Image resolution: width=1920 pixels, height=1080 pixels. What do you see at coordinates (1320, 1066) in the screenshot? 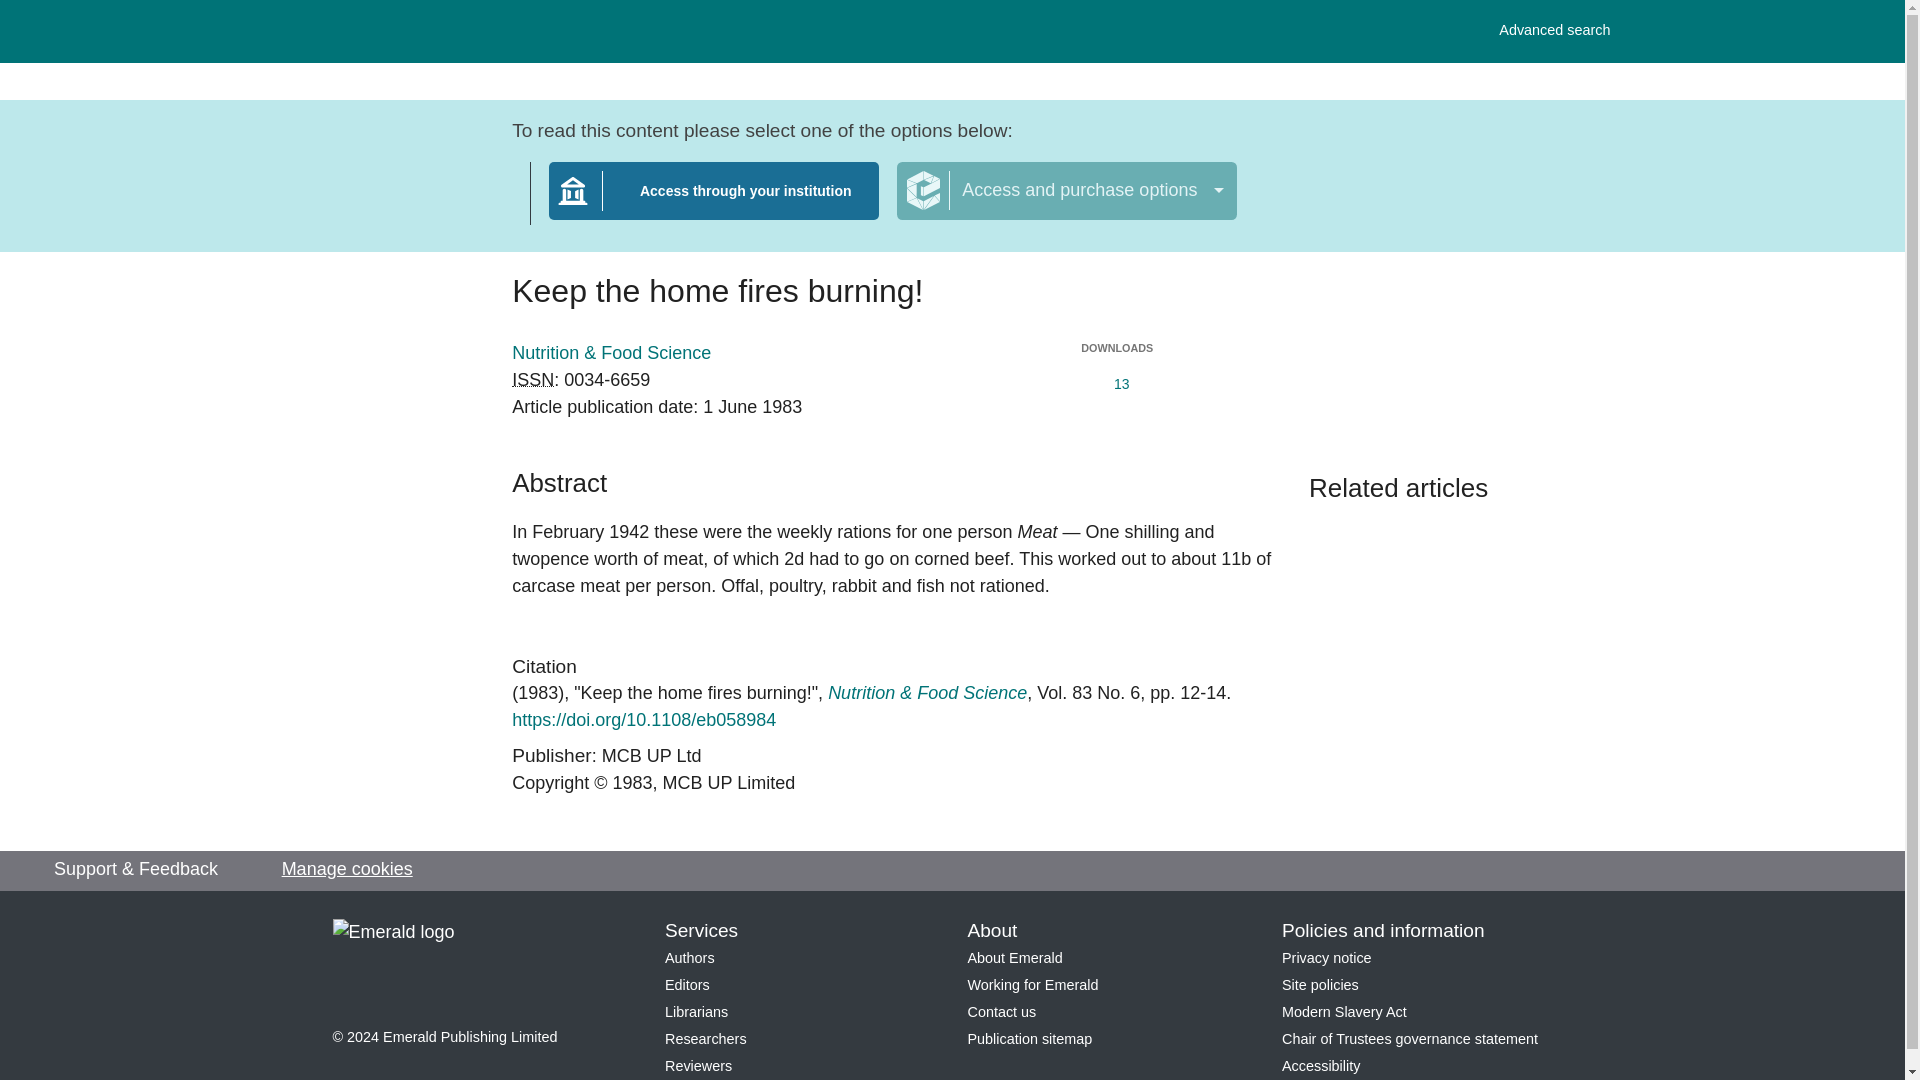
I see `Modern Slavery Act` at bounding box center [1320, 1066].